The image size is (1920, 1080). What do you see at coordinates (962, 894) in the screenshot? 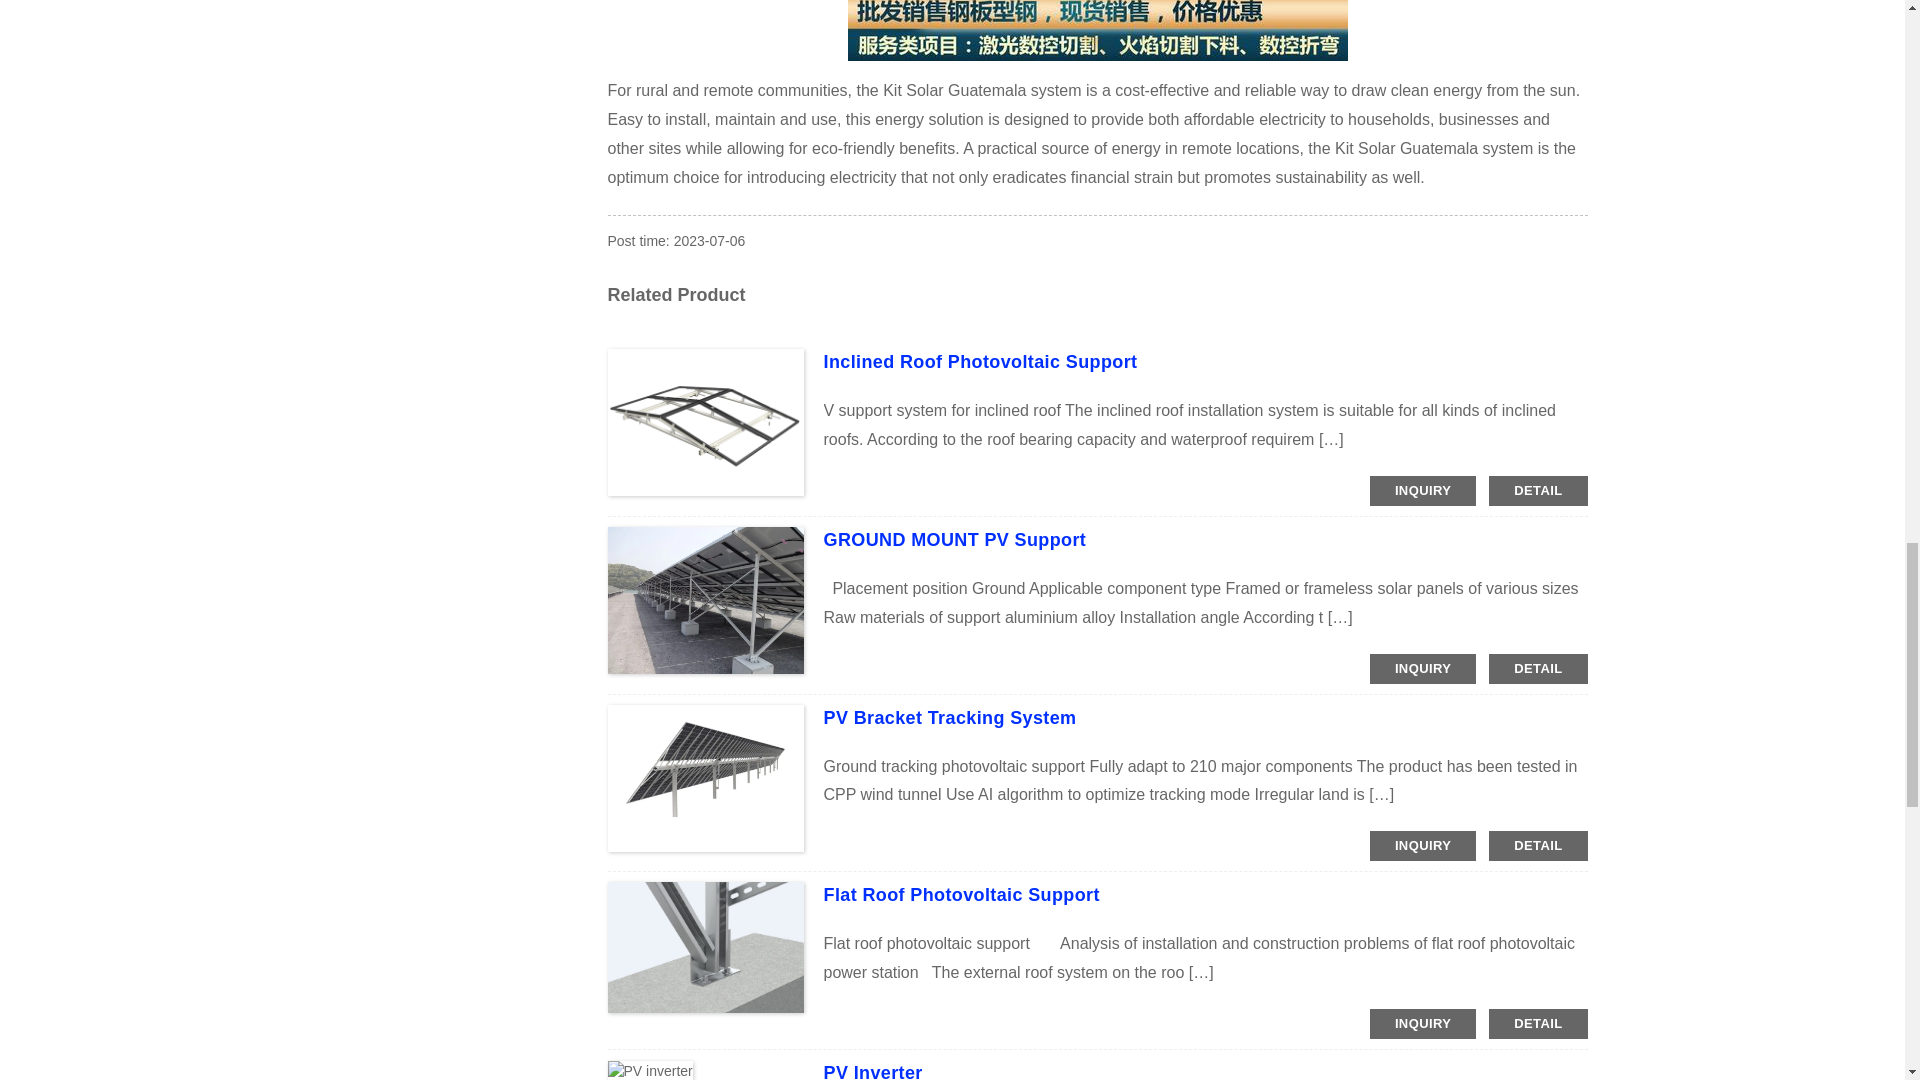
I see `Flat roof photovoltaic support` at bounding box center [962, 894].